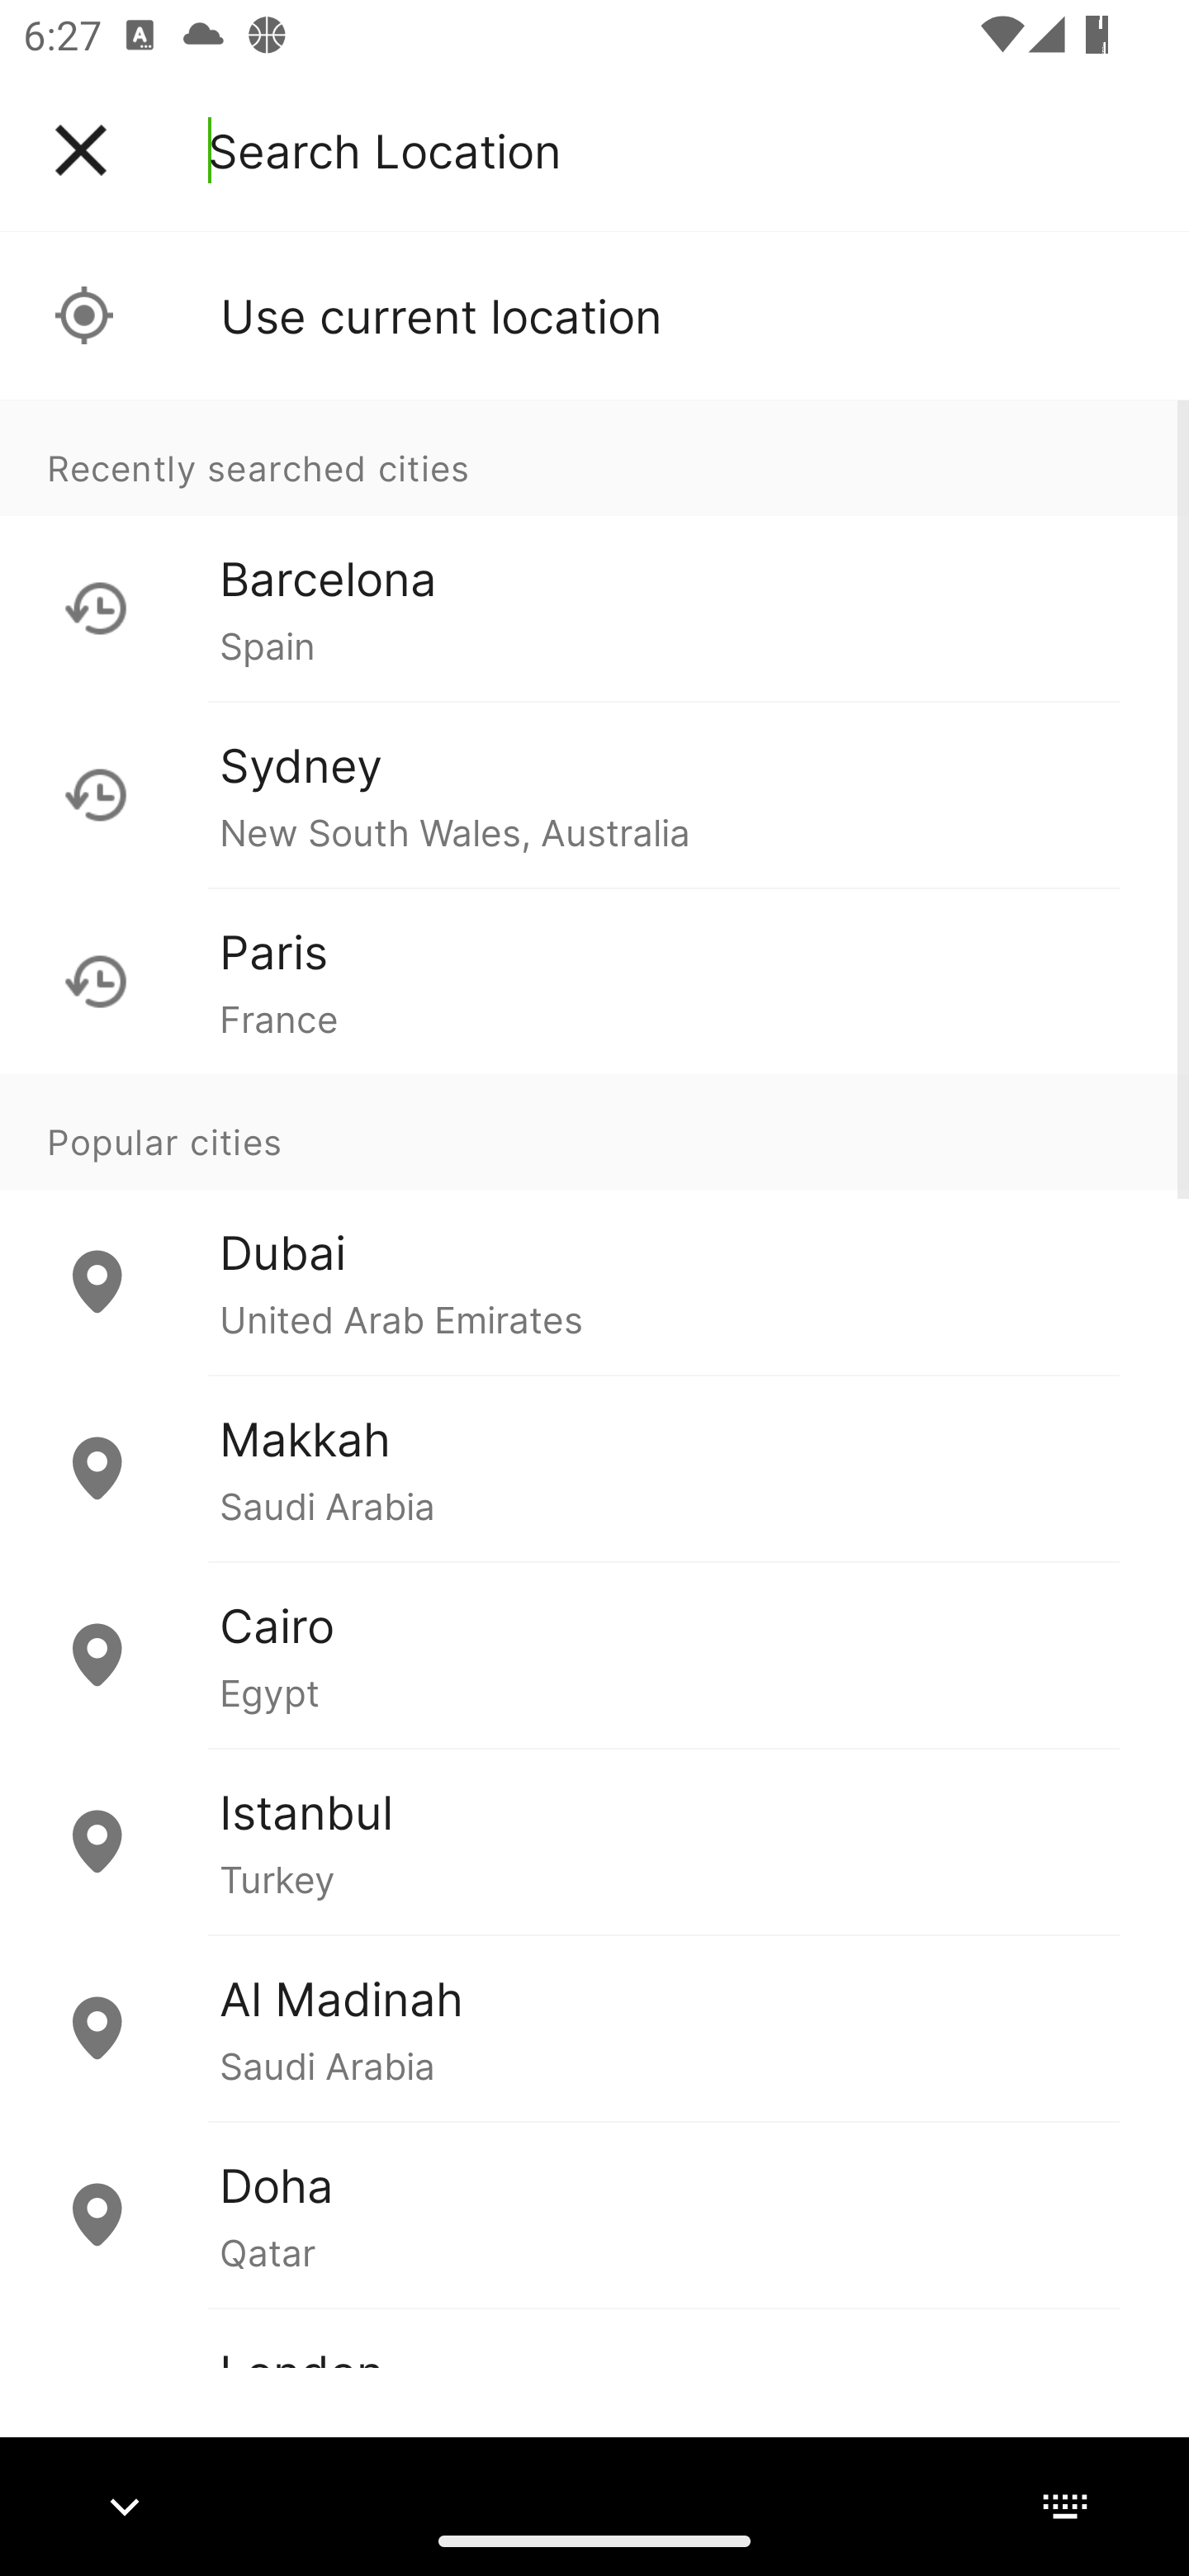  I want to click on Doha Qatar, so click(594, 2214).